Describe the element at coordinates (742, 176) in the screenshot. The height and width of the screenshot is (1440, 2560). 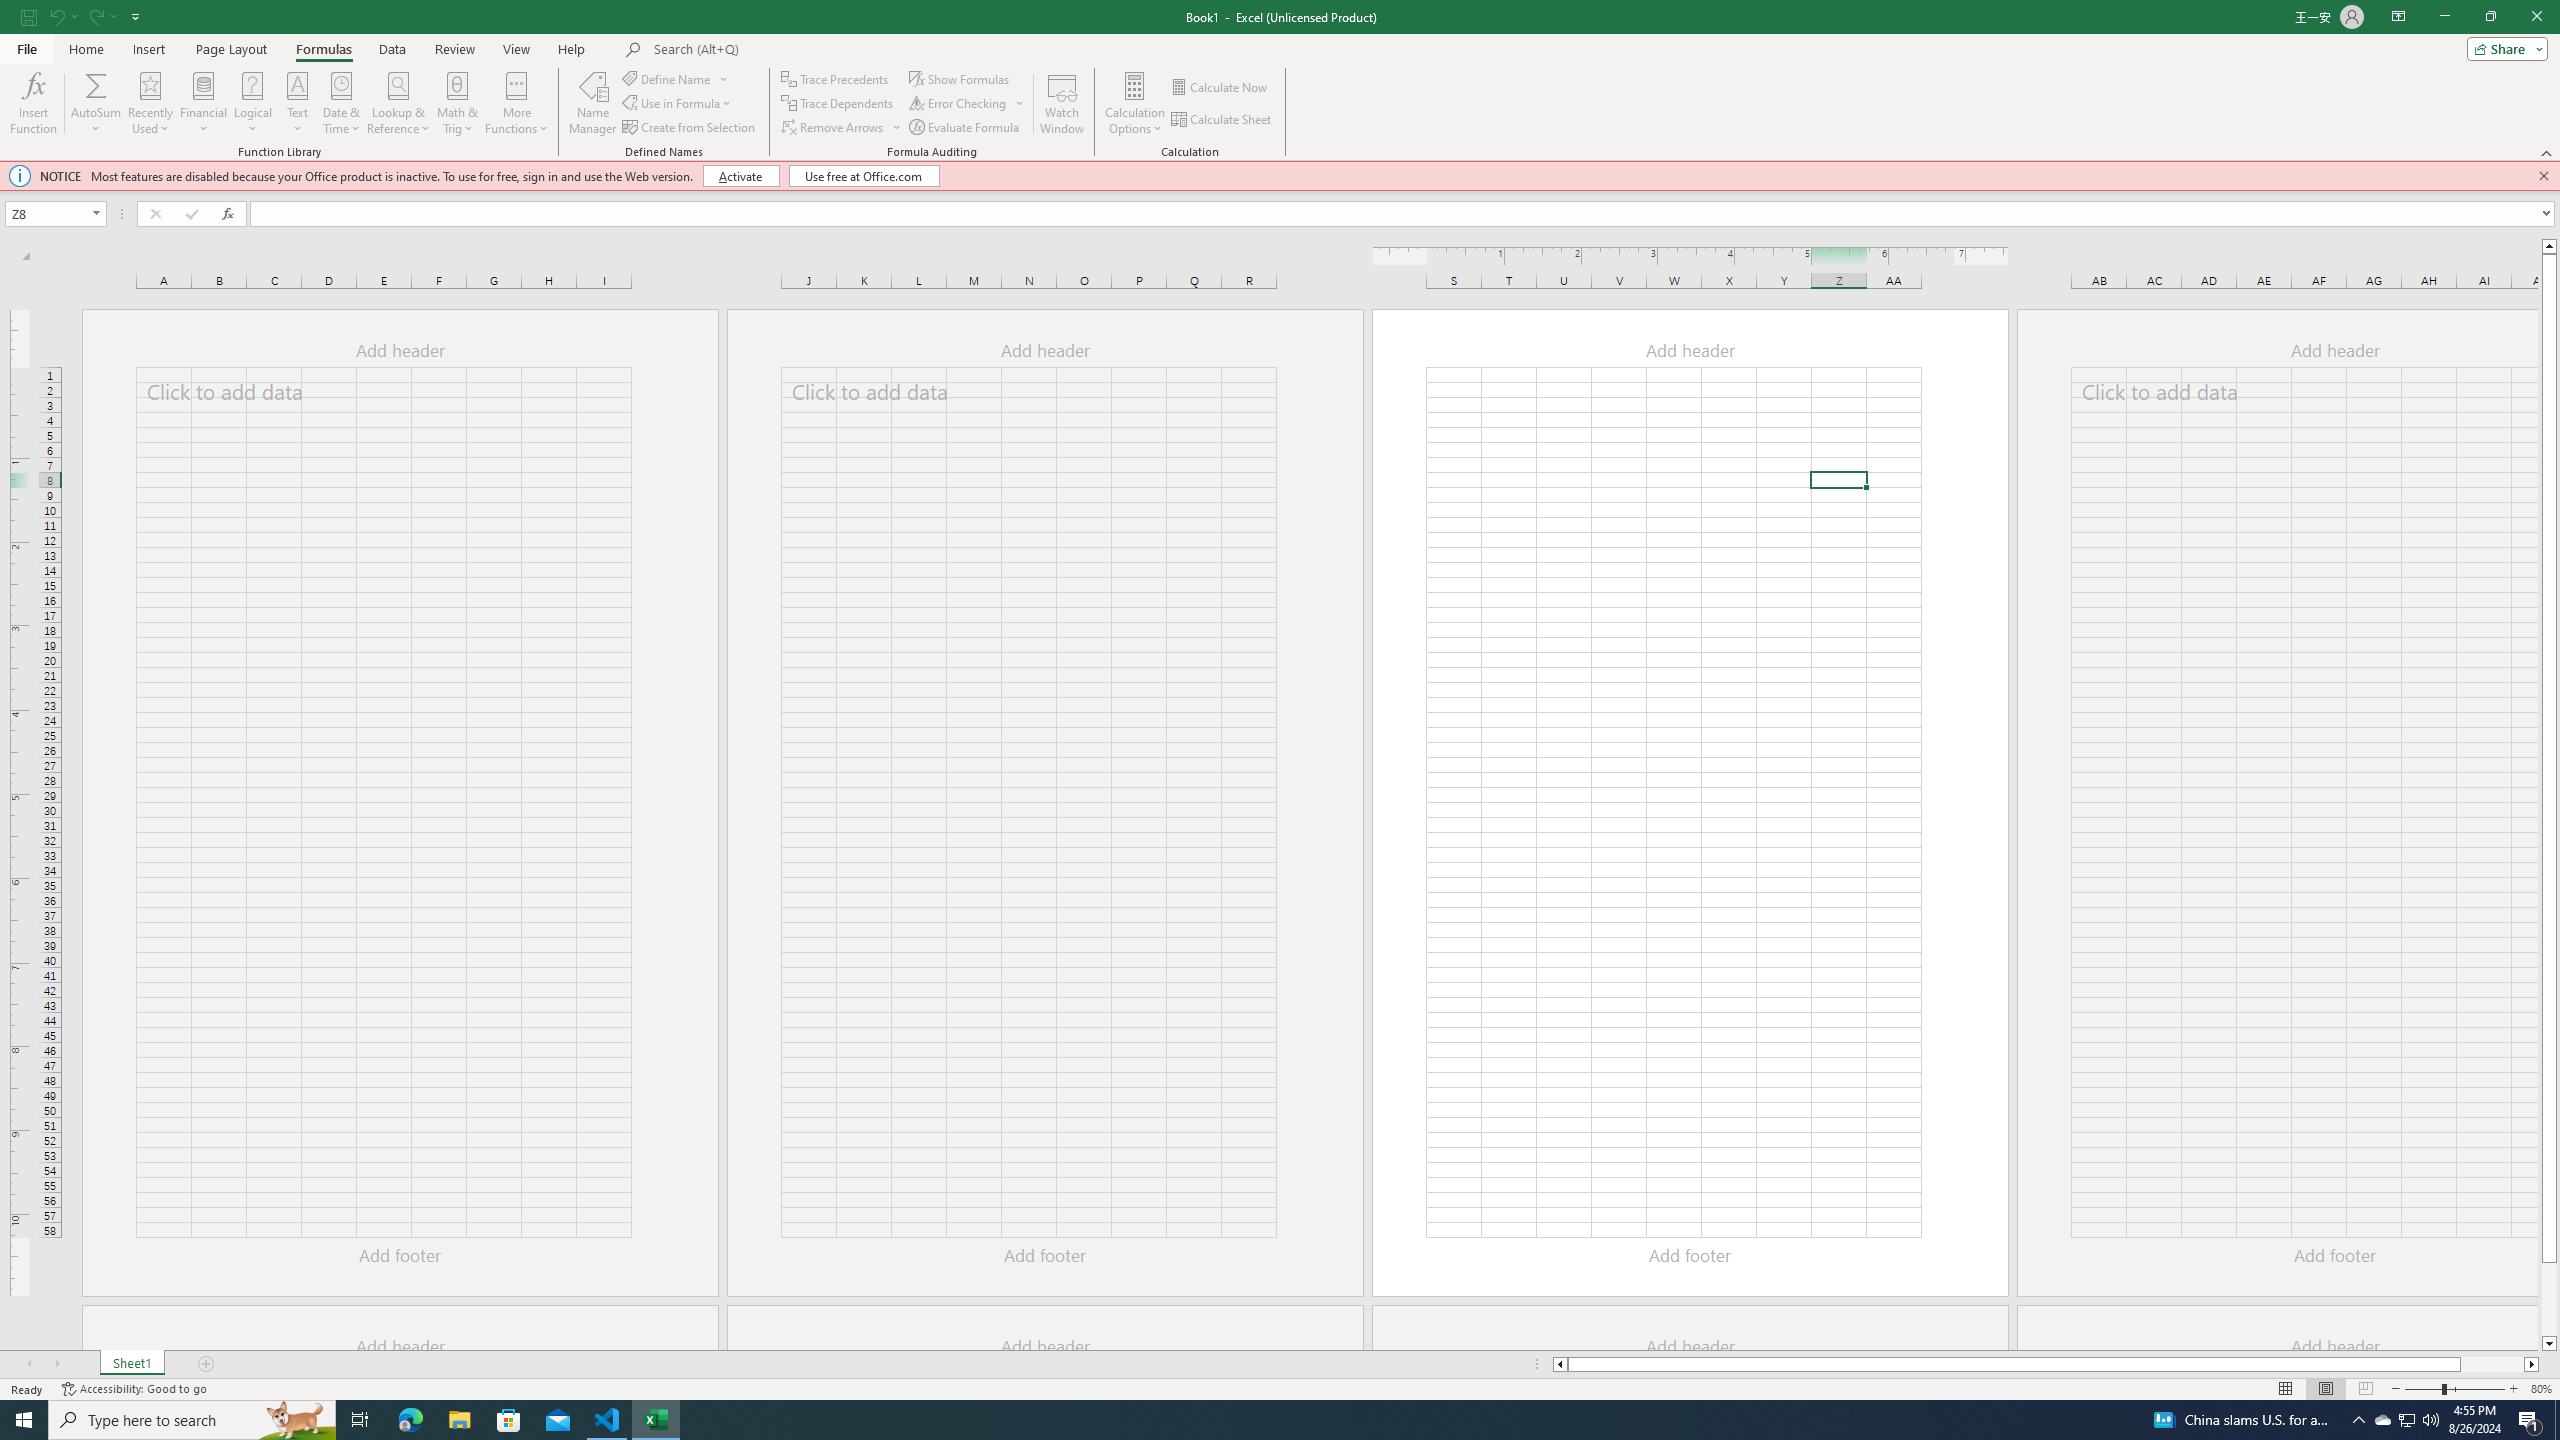
I see `Activate` at that location.